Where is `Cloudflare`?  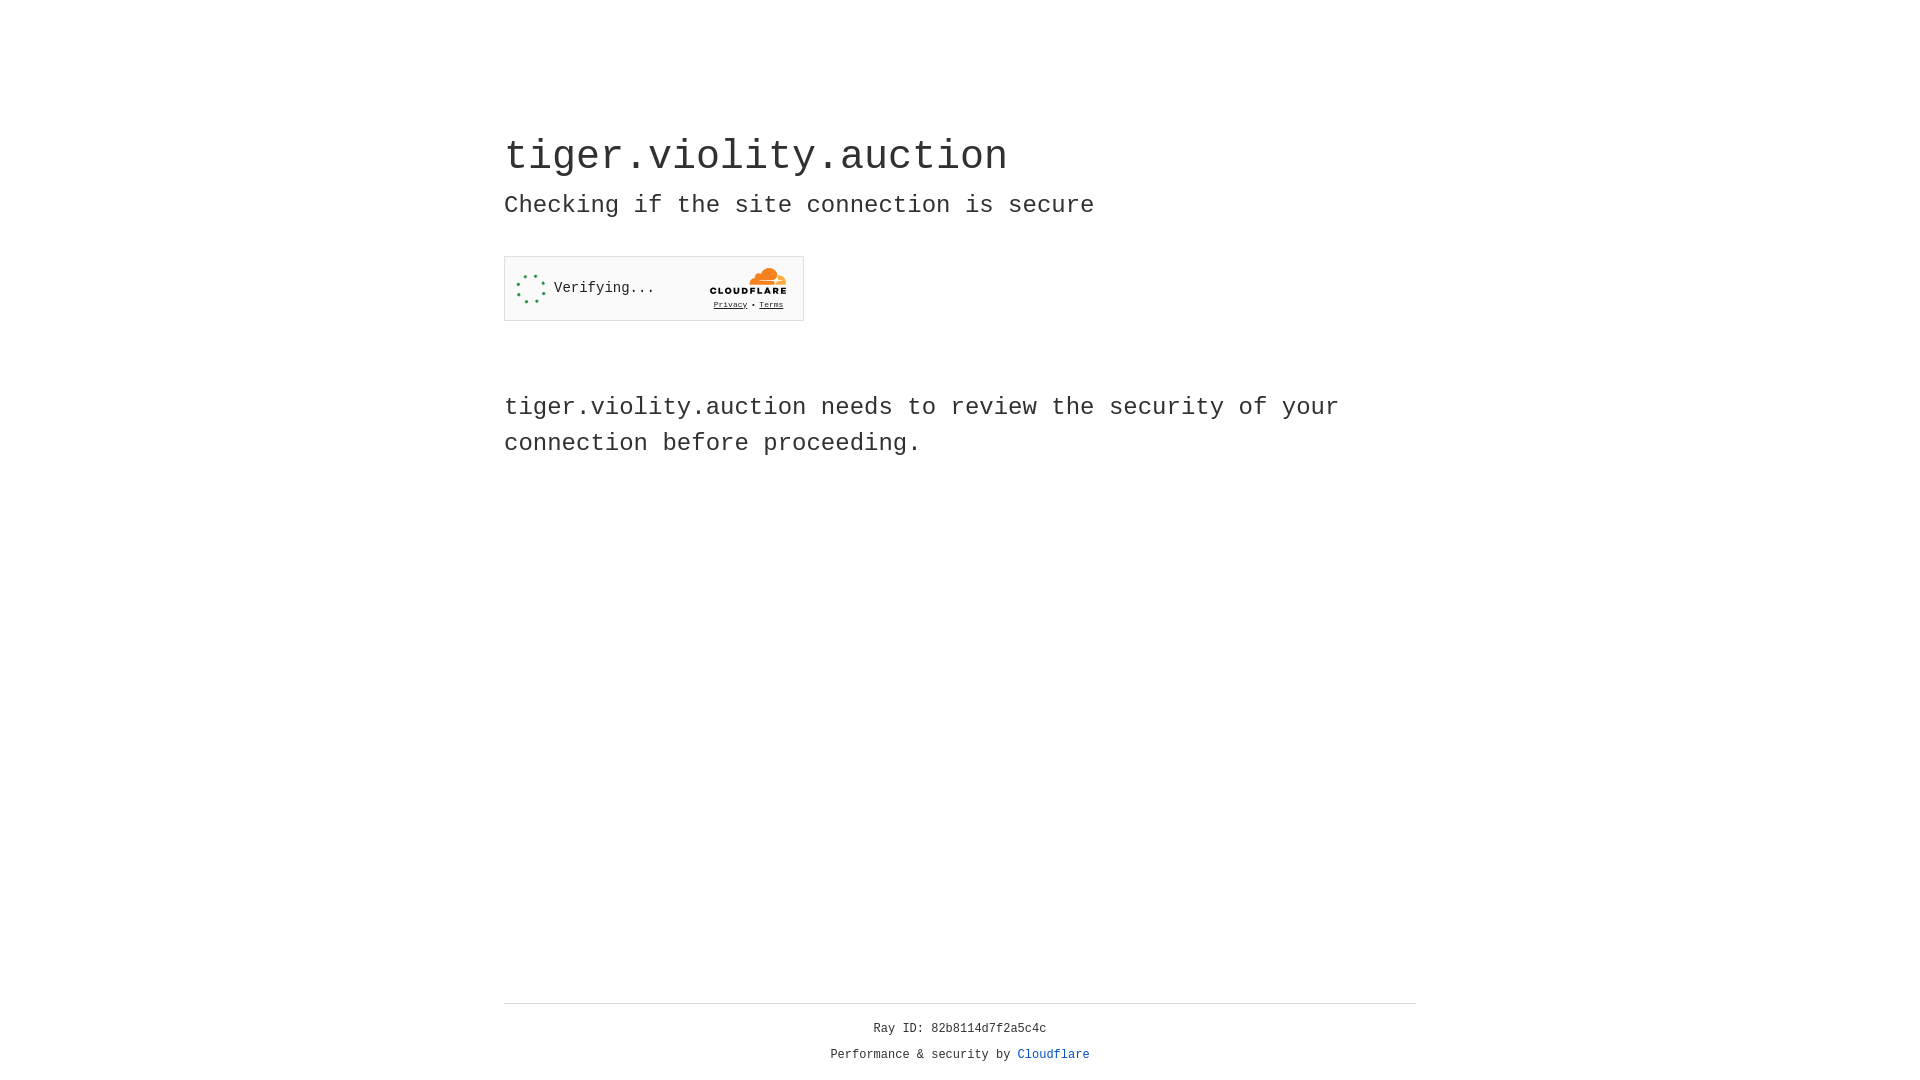
Cloudflare is located at coordinates (1054, 1055).